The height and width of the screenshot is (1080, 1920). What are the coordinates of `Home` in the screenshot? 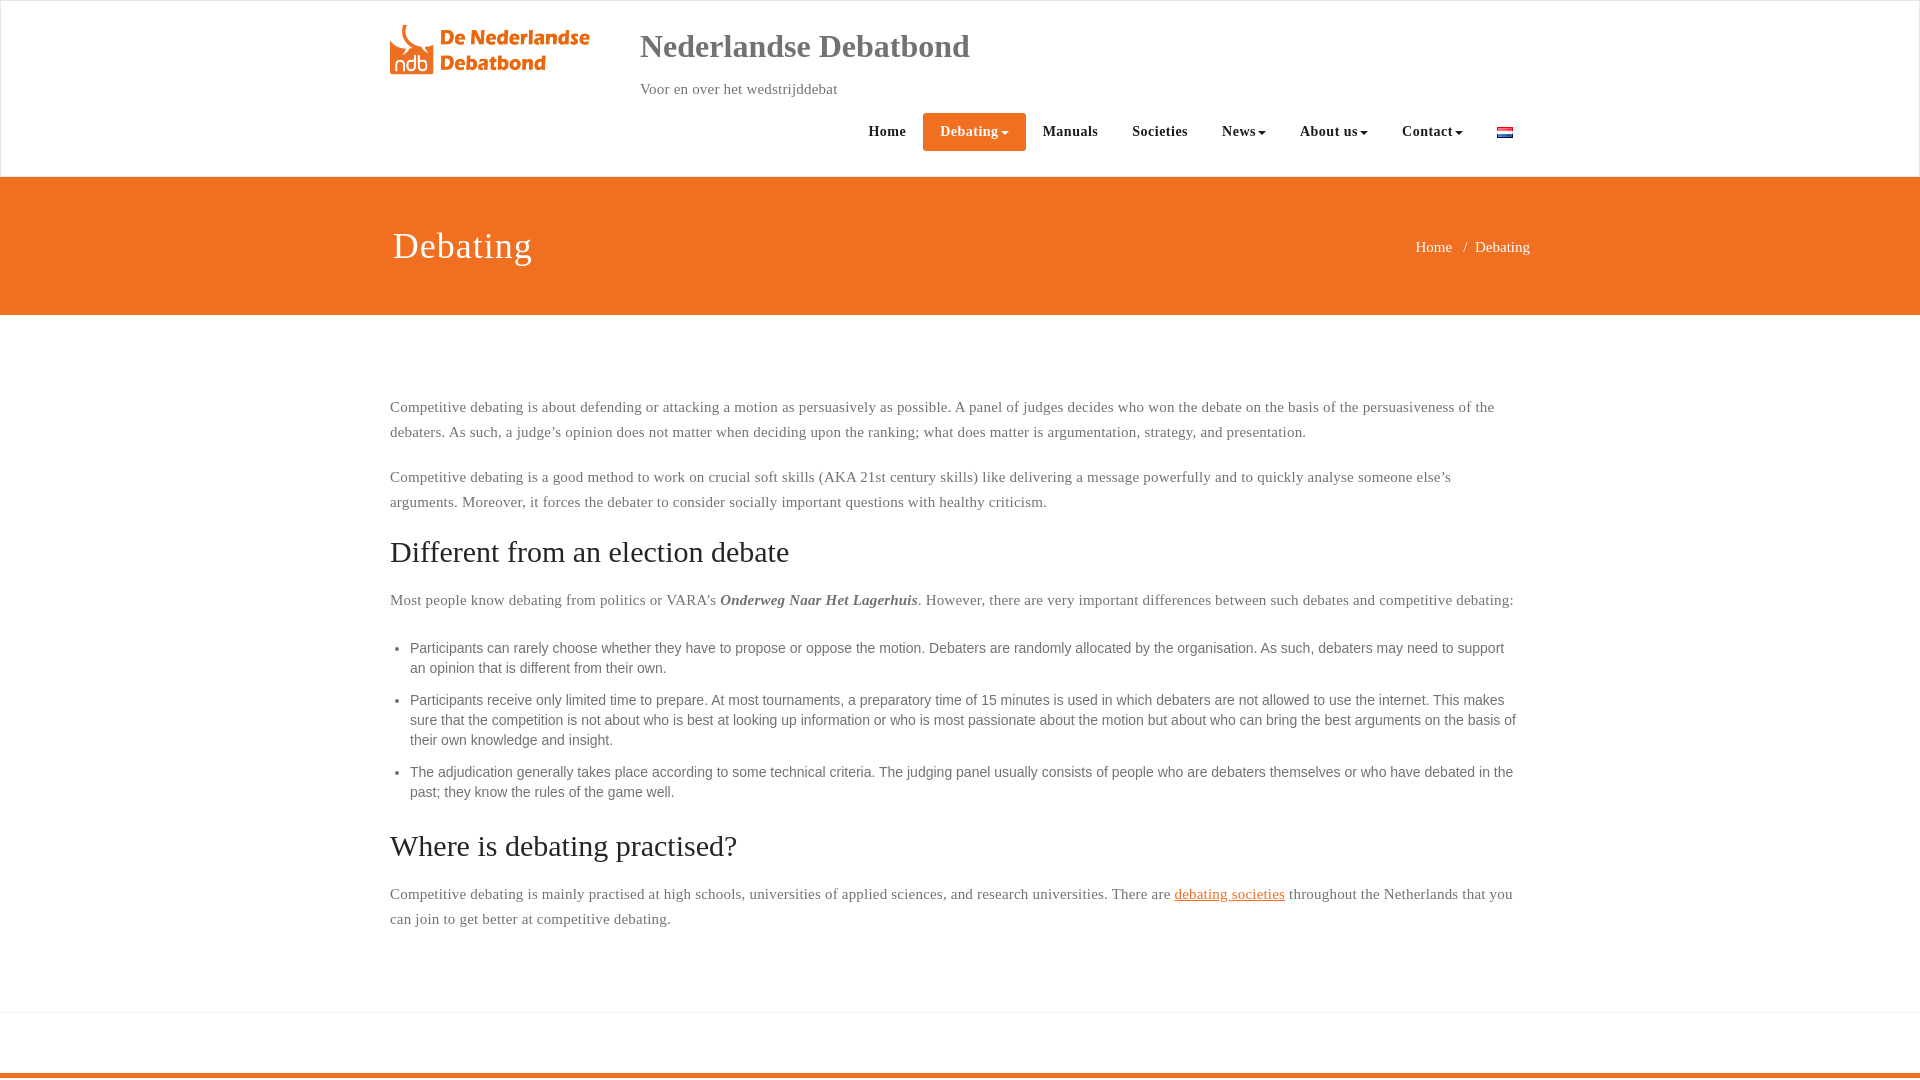 It's located at (886, 132).